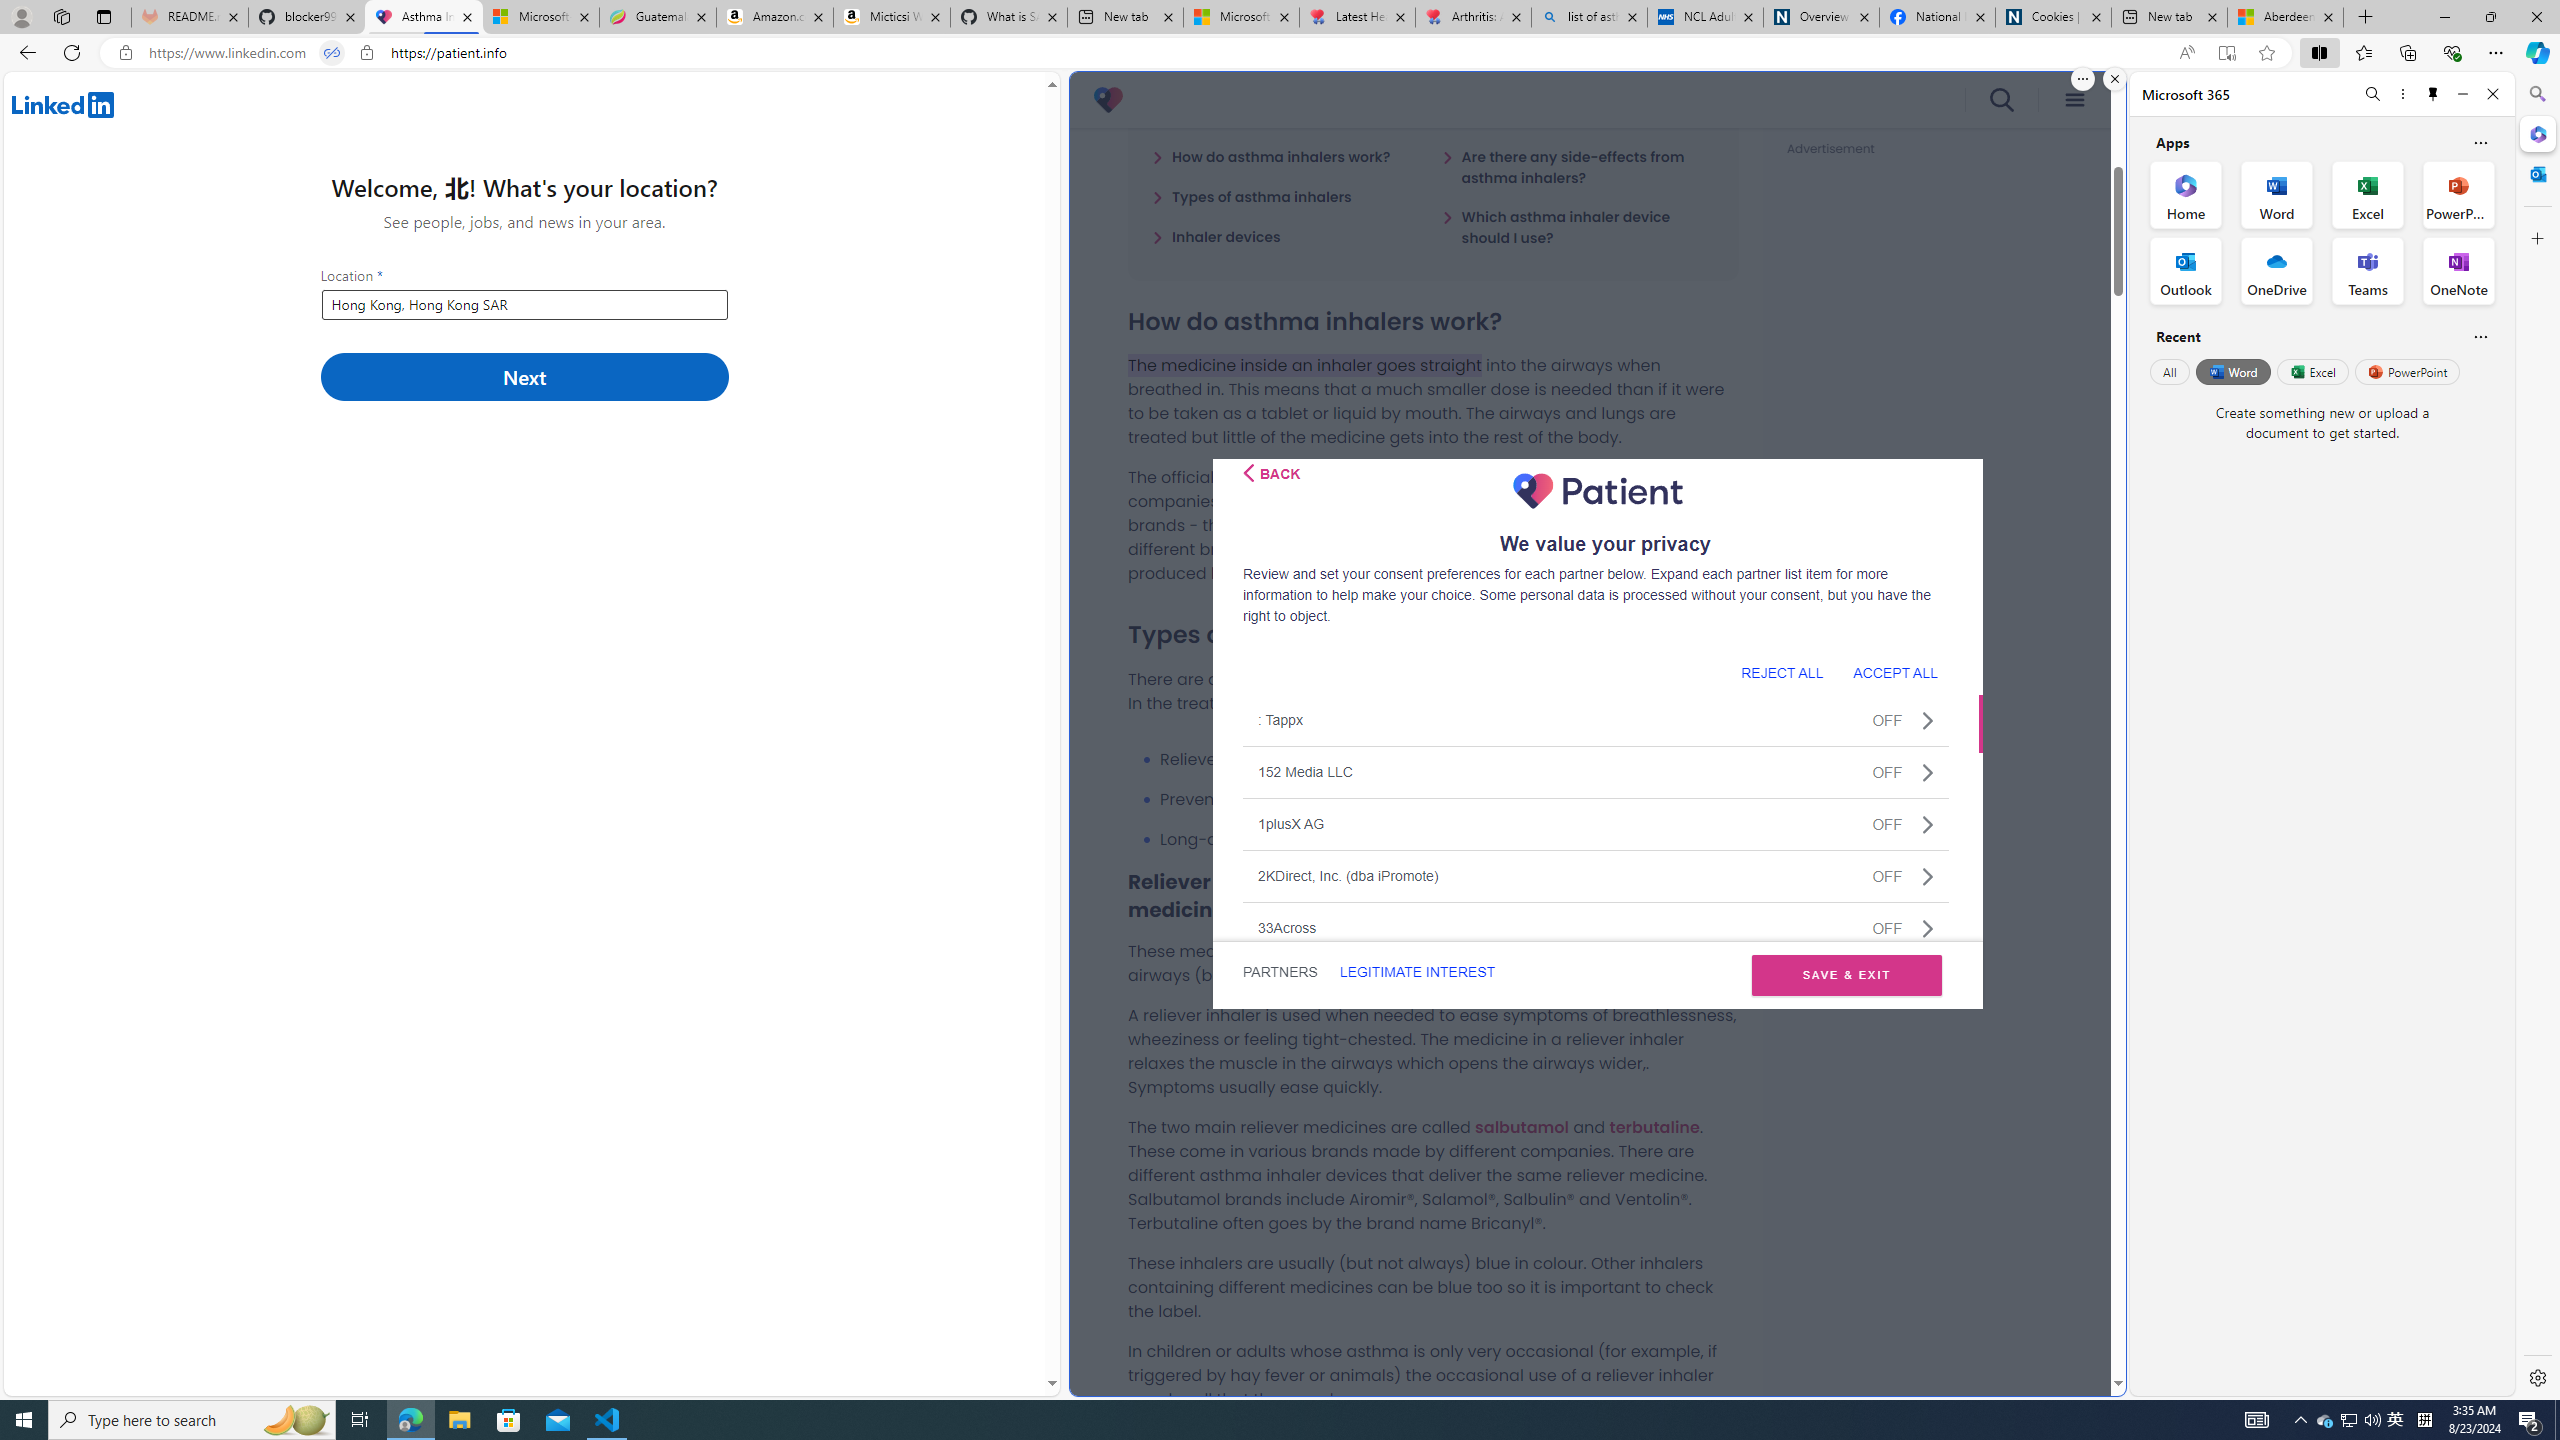 Image resolution: width=2560 pixels, height=1440 pixels. I want to click on How do asthma inhalers work?, so click(1271, 156).